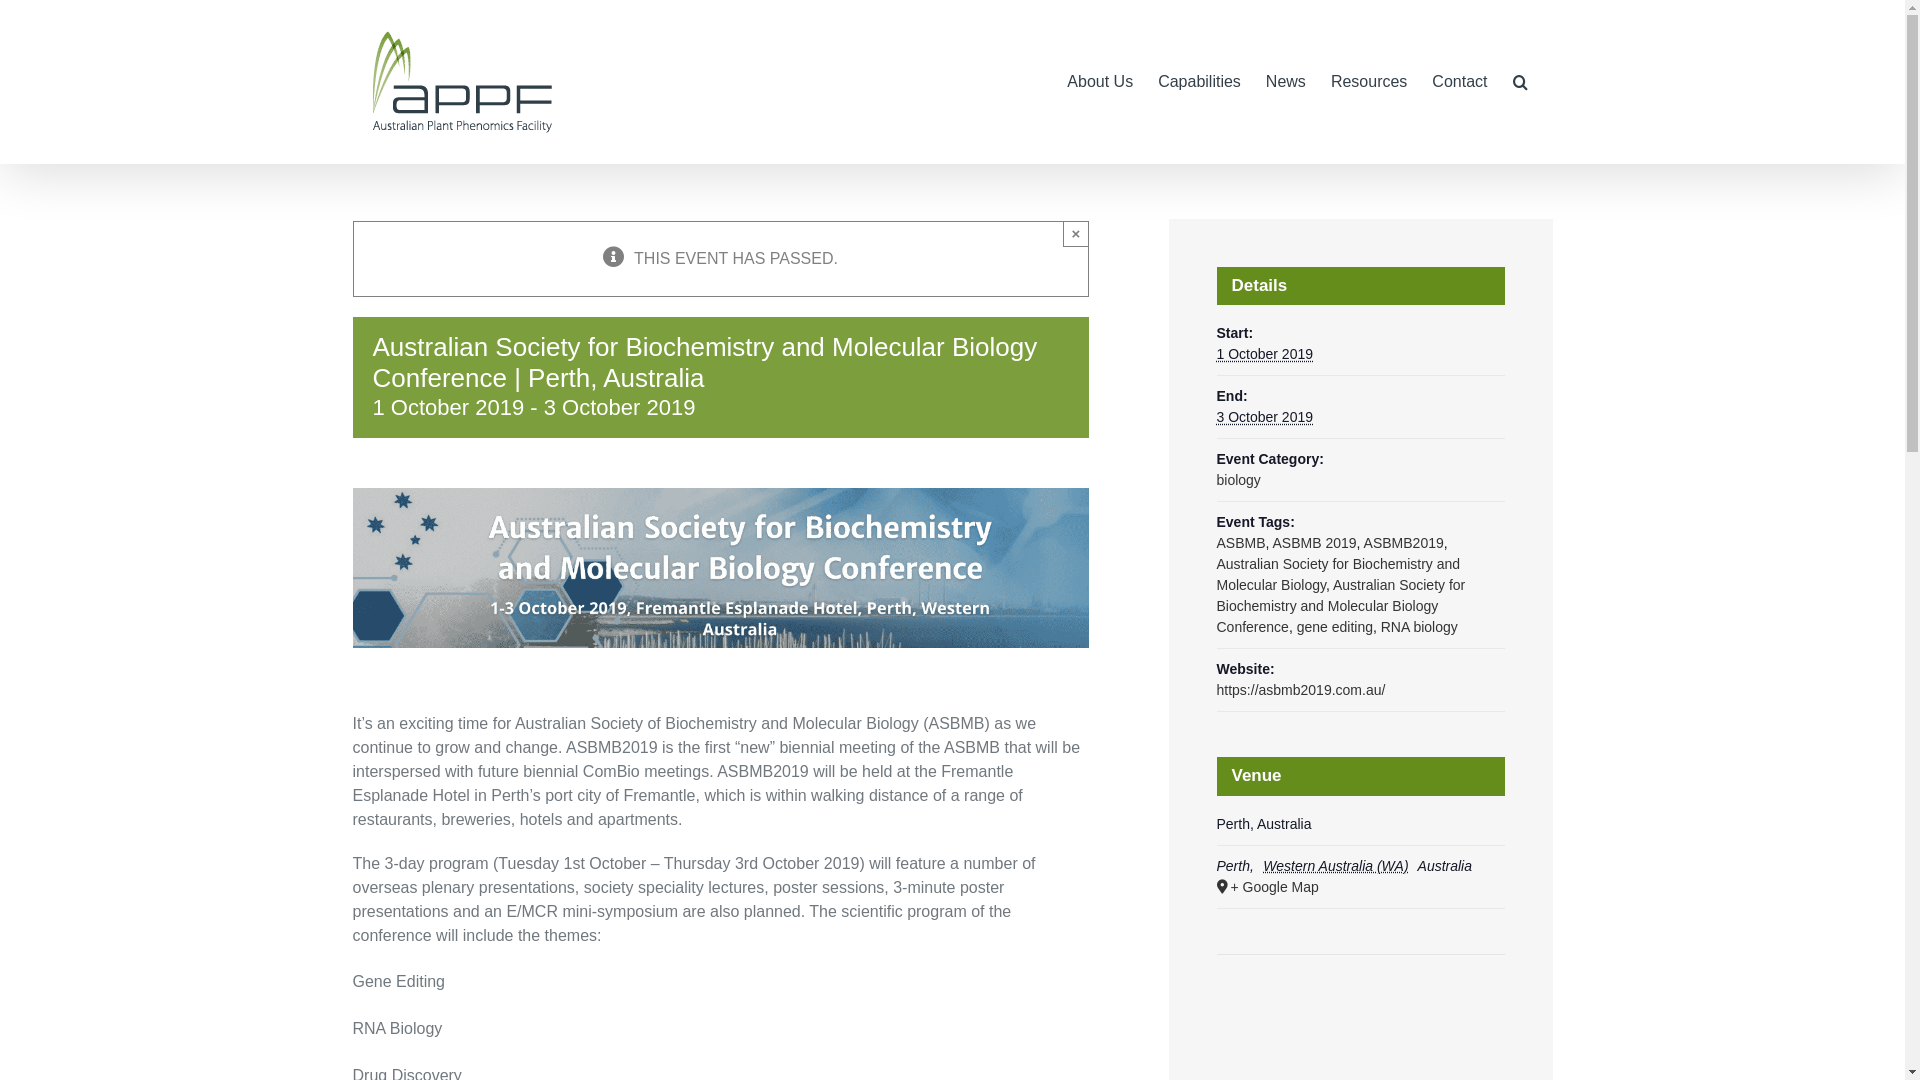  Describe the element at coordinates (1240, 543) in the screenshot. I see `ASBMB` at that location.